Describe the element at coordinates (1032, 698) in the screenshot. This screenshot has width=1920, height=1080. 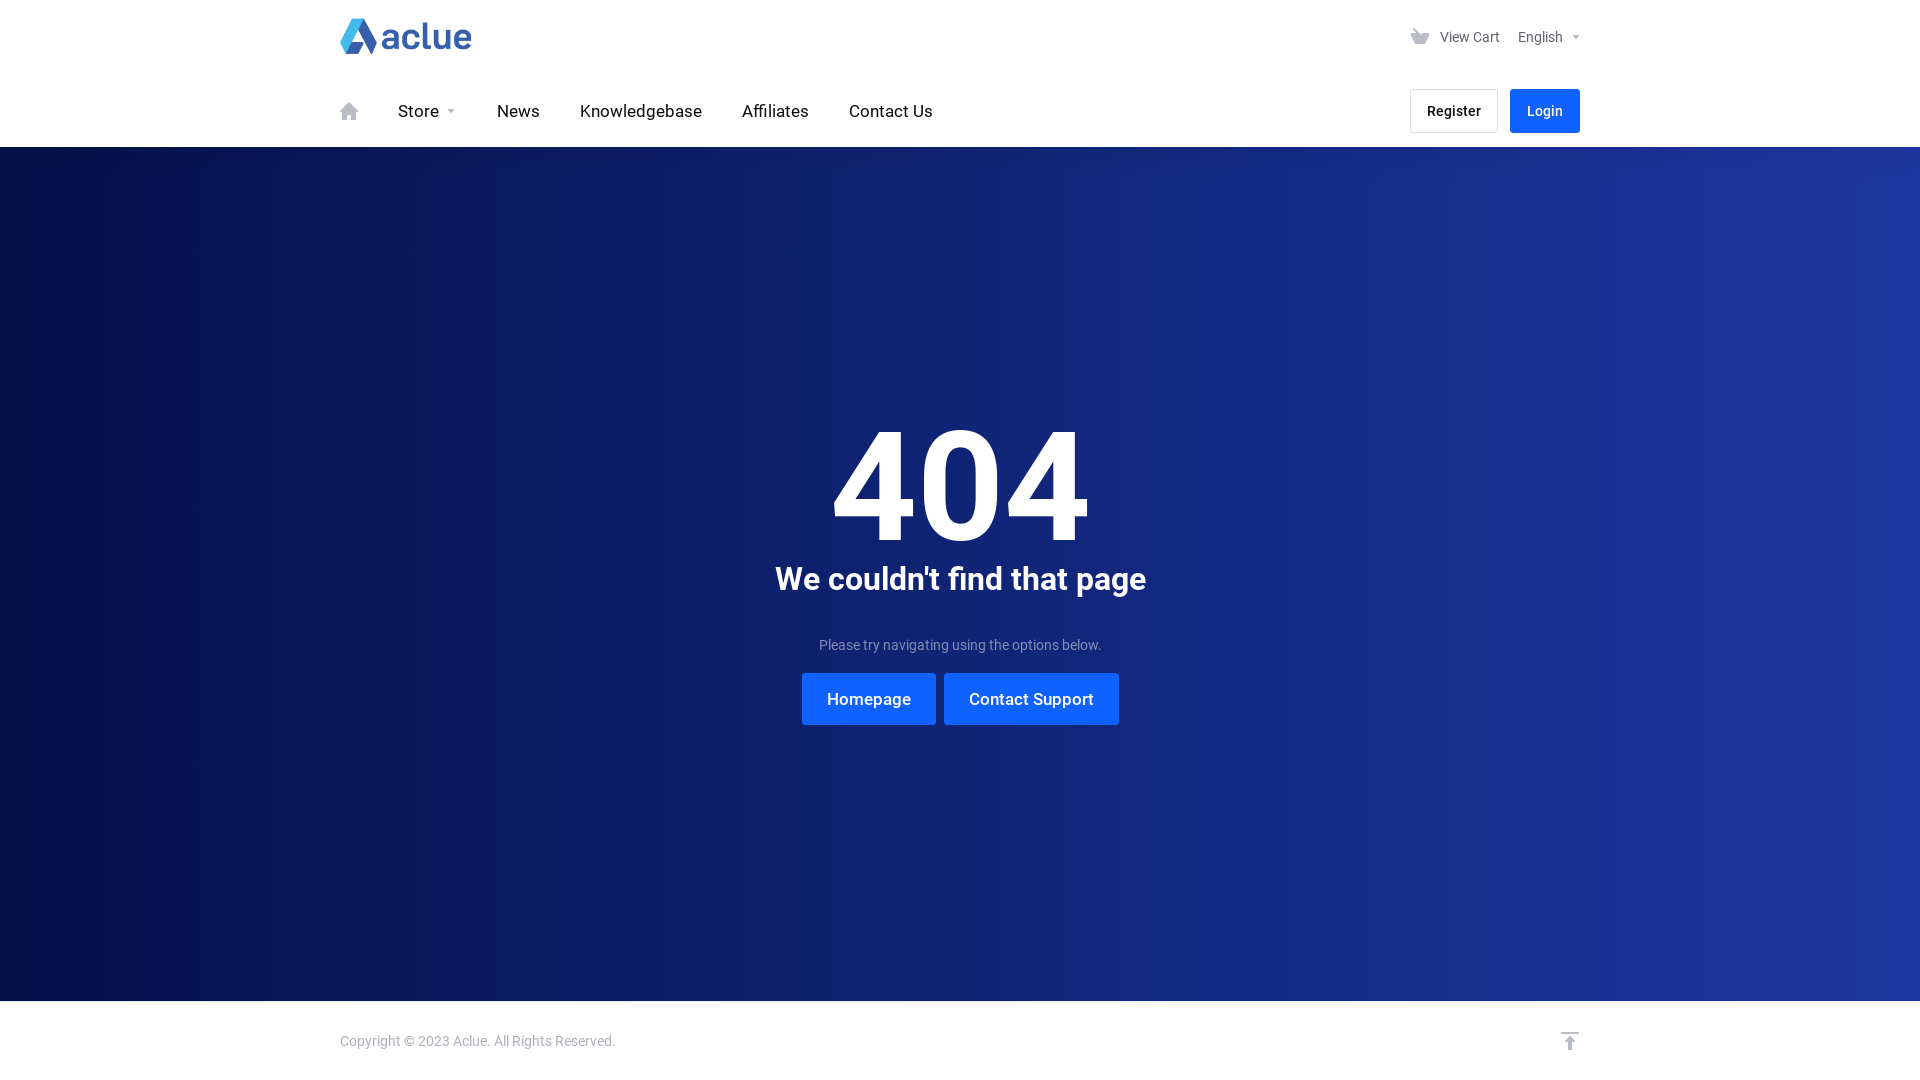
I see `Contact Support` at that location.